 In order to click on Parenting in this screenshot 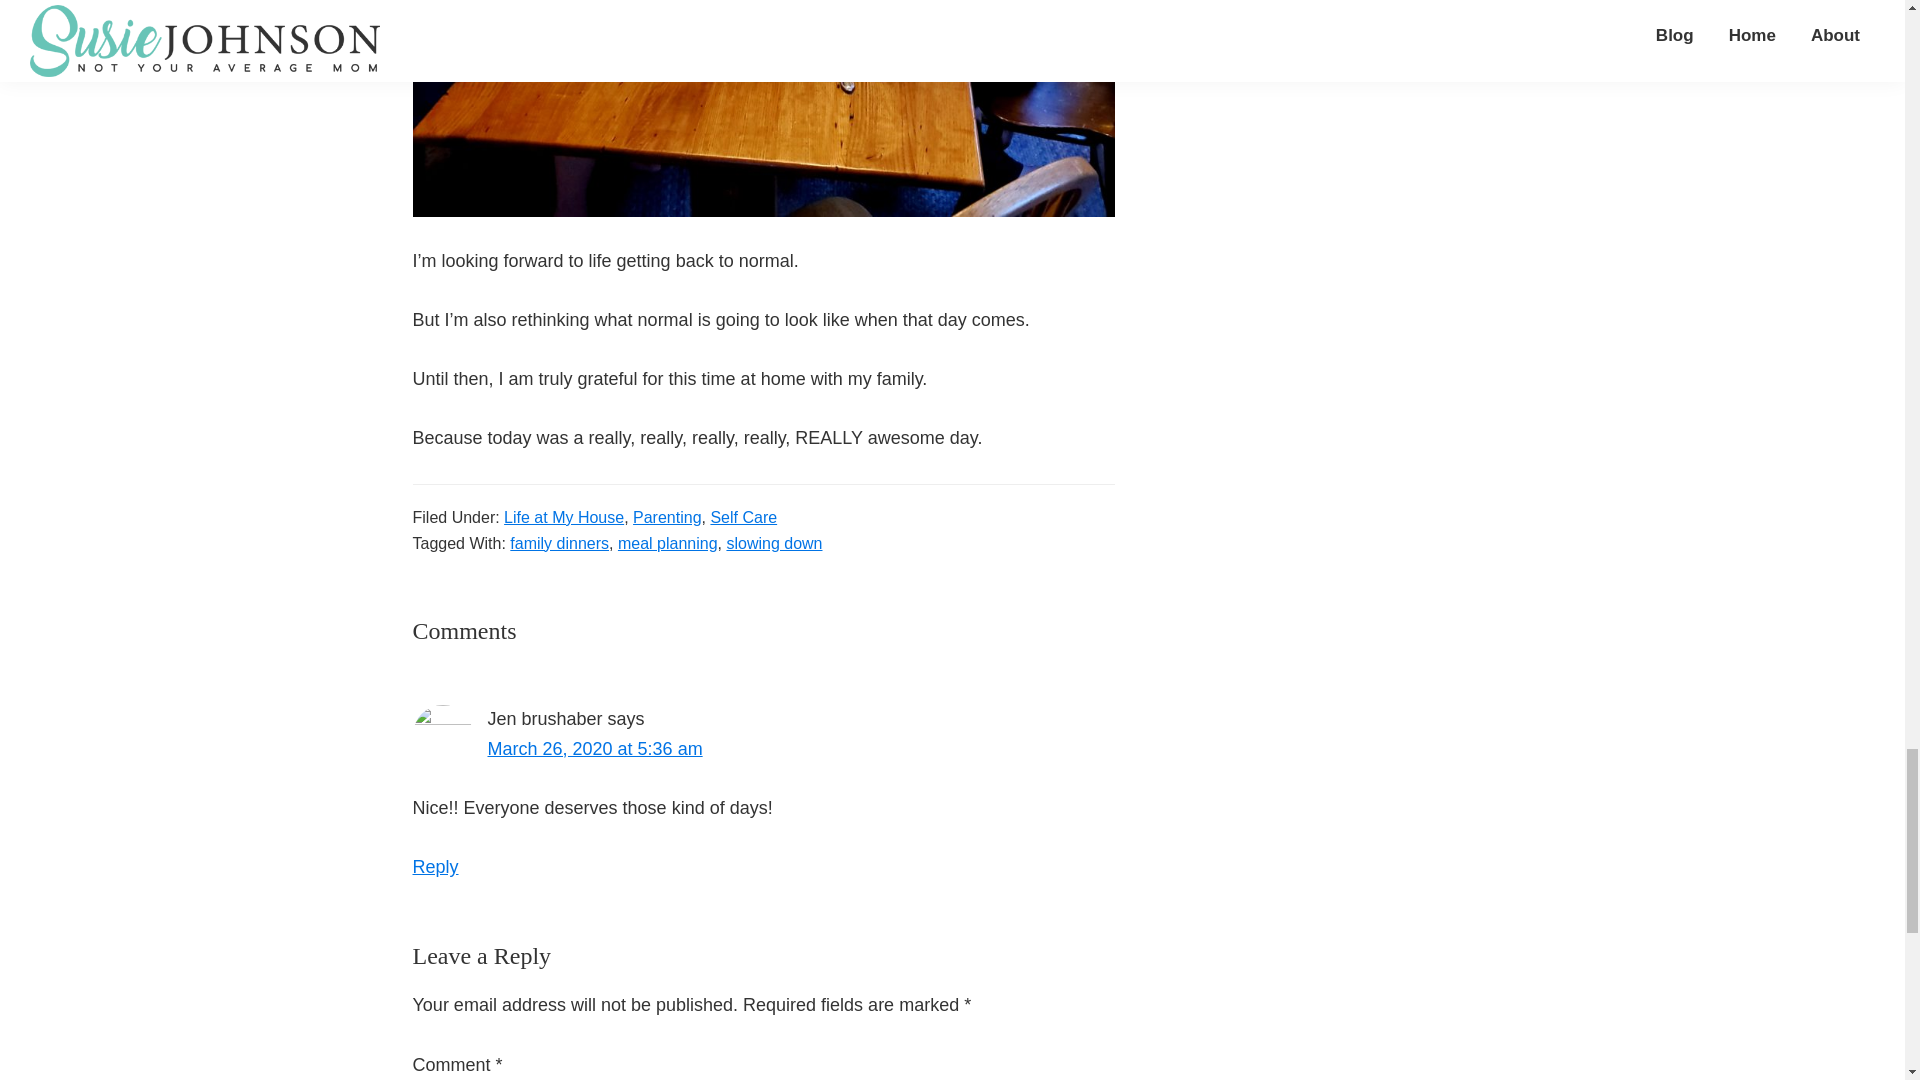, I will do `click(668, 516)`.